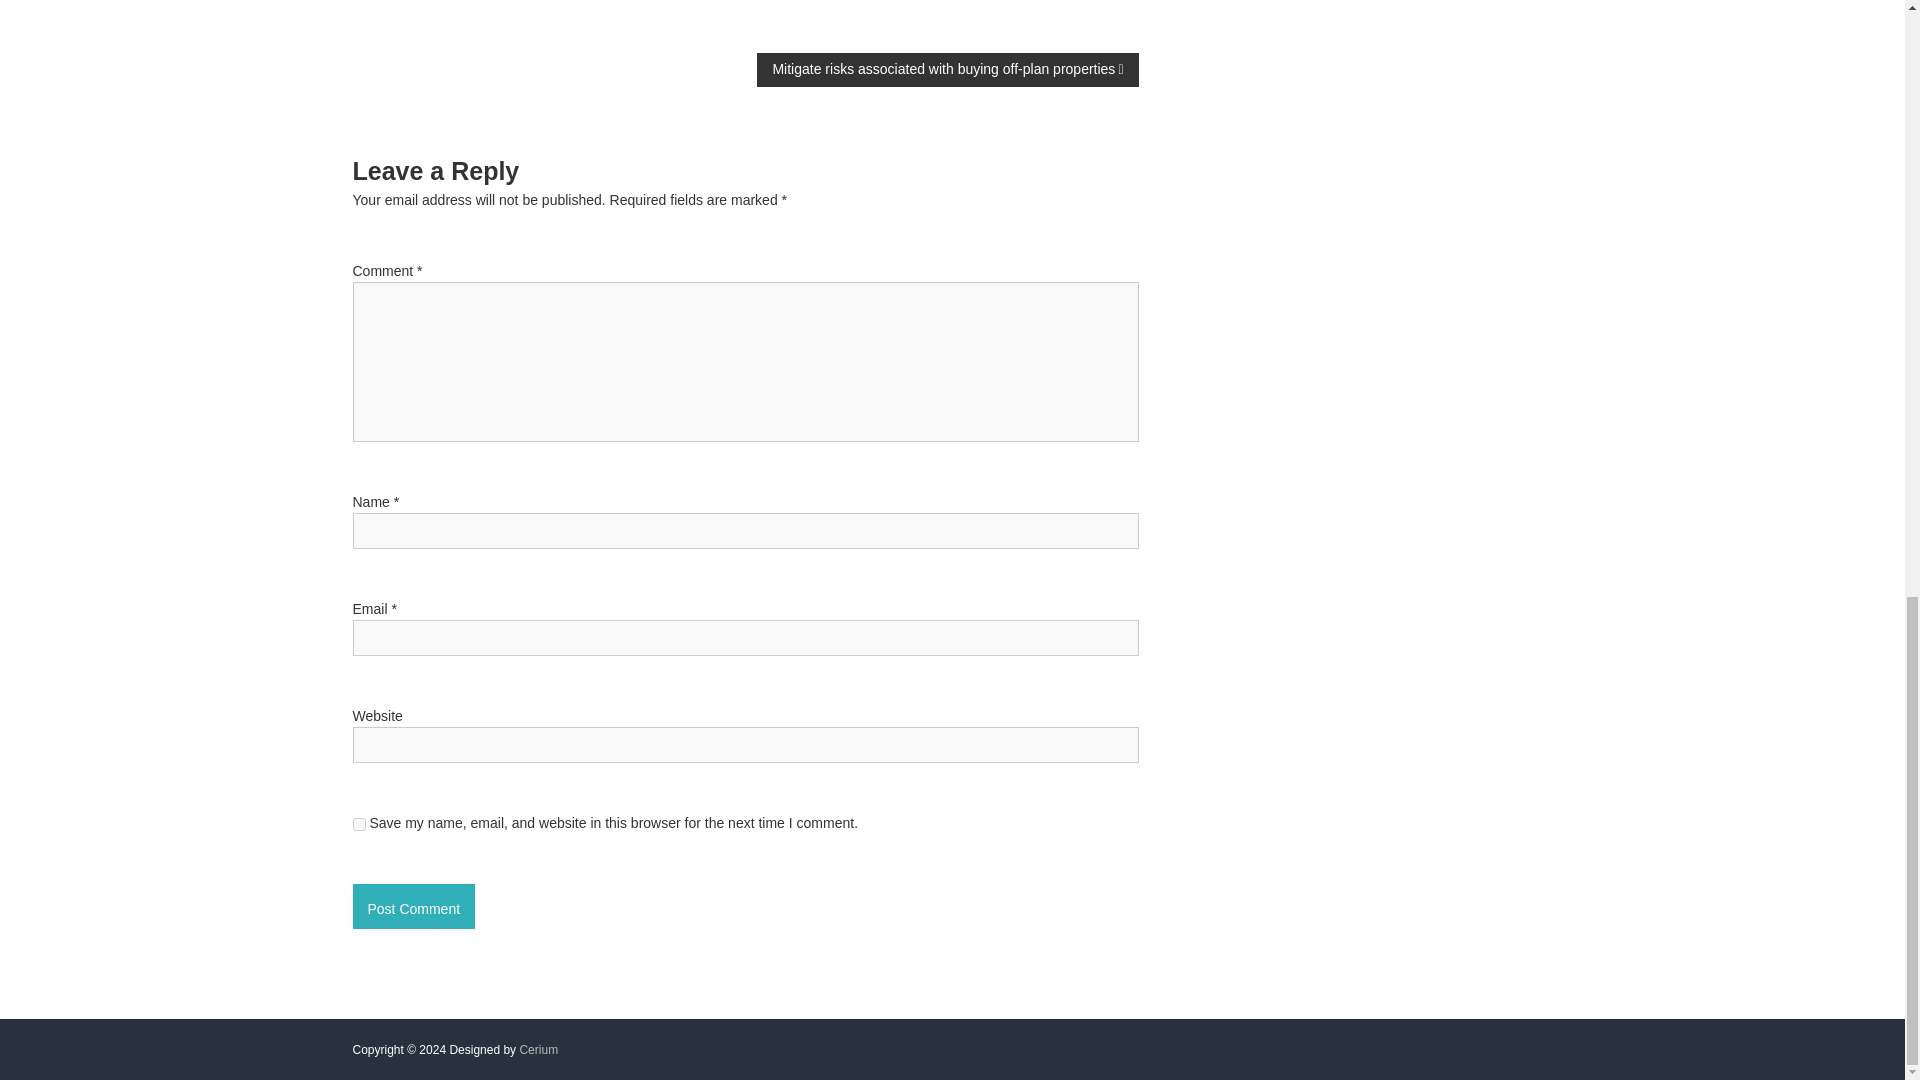  I want to click on yes, so click(358, 824).